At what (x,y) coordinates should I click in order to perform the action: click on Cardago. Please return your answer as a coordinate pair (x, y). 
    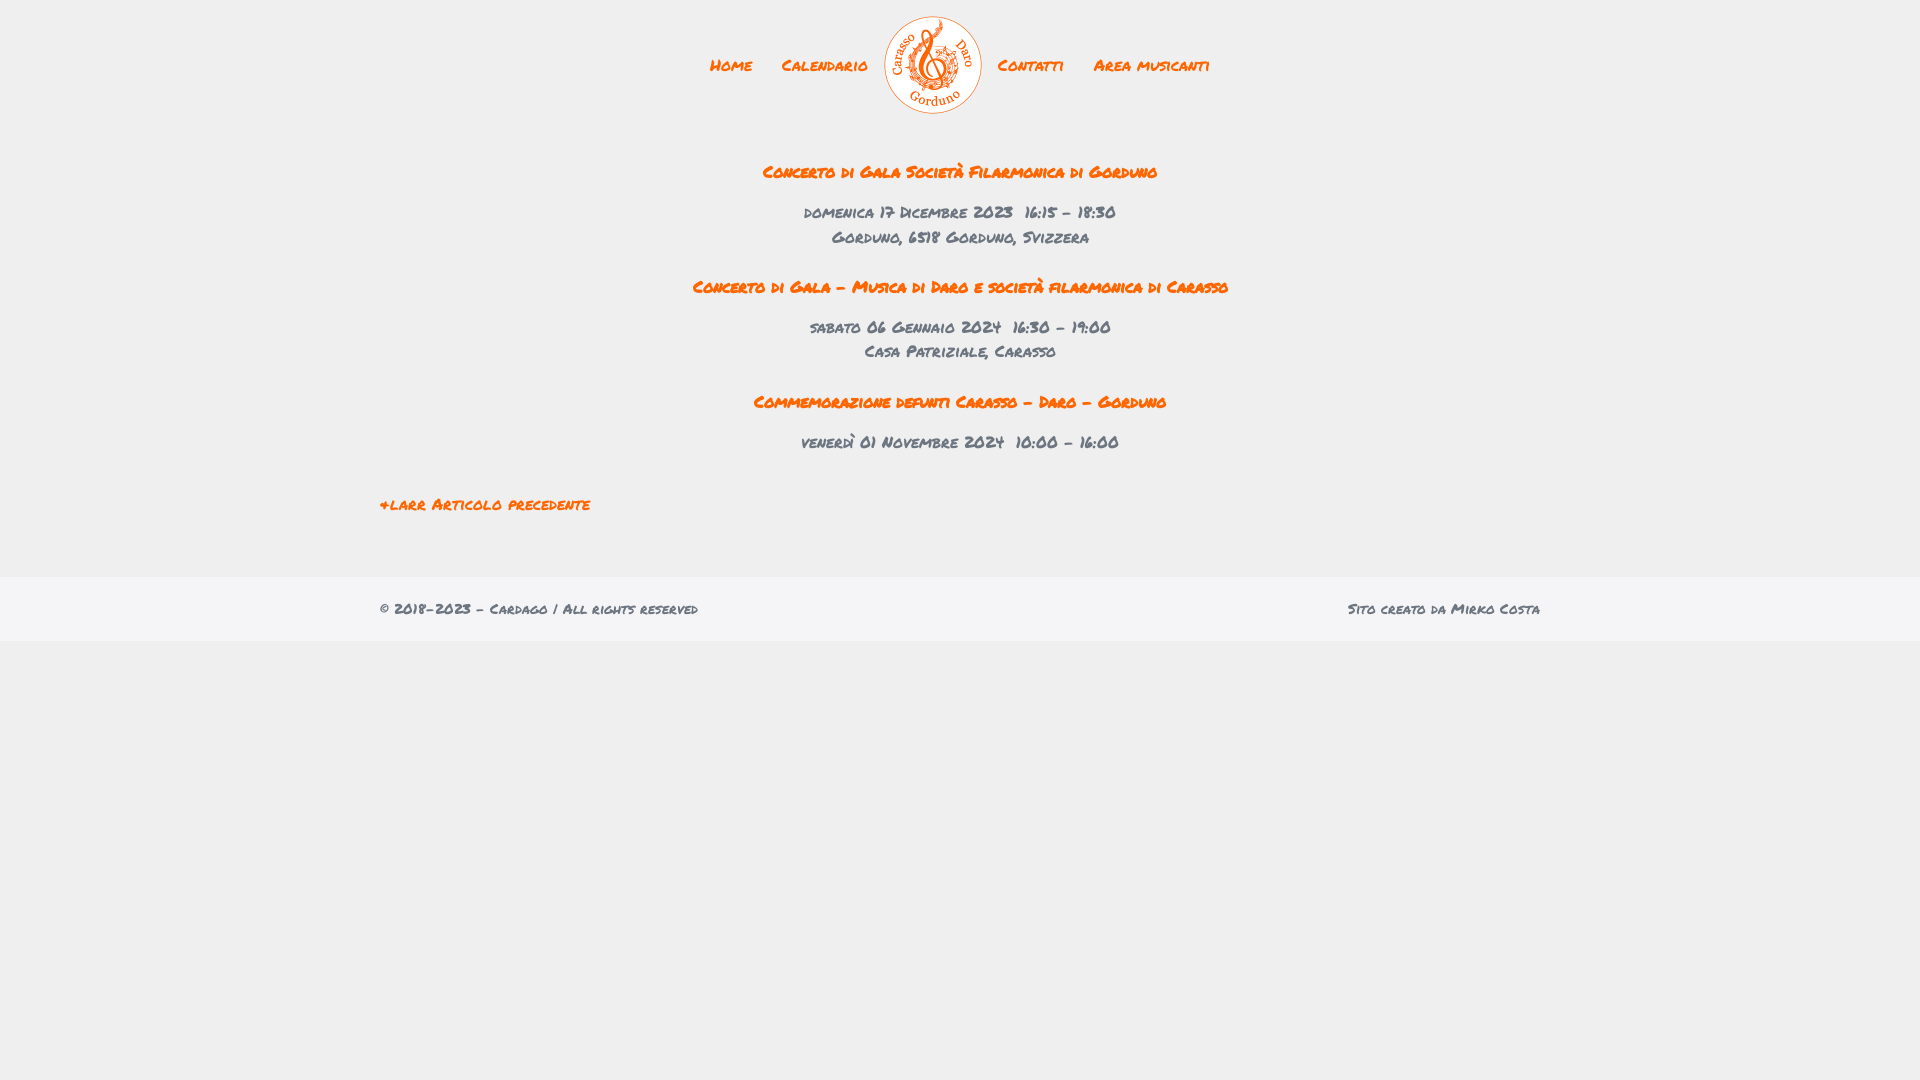
    Looking at the image, I should click on (933, 65).